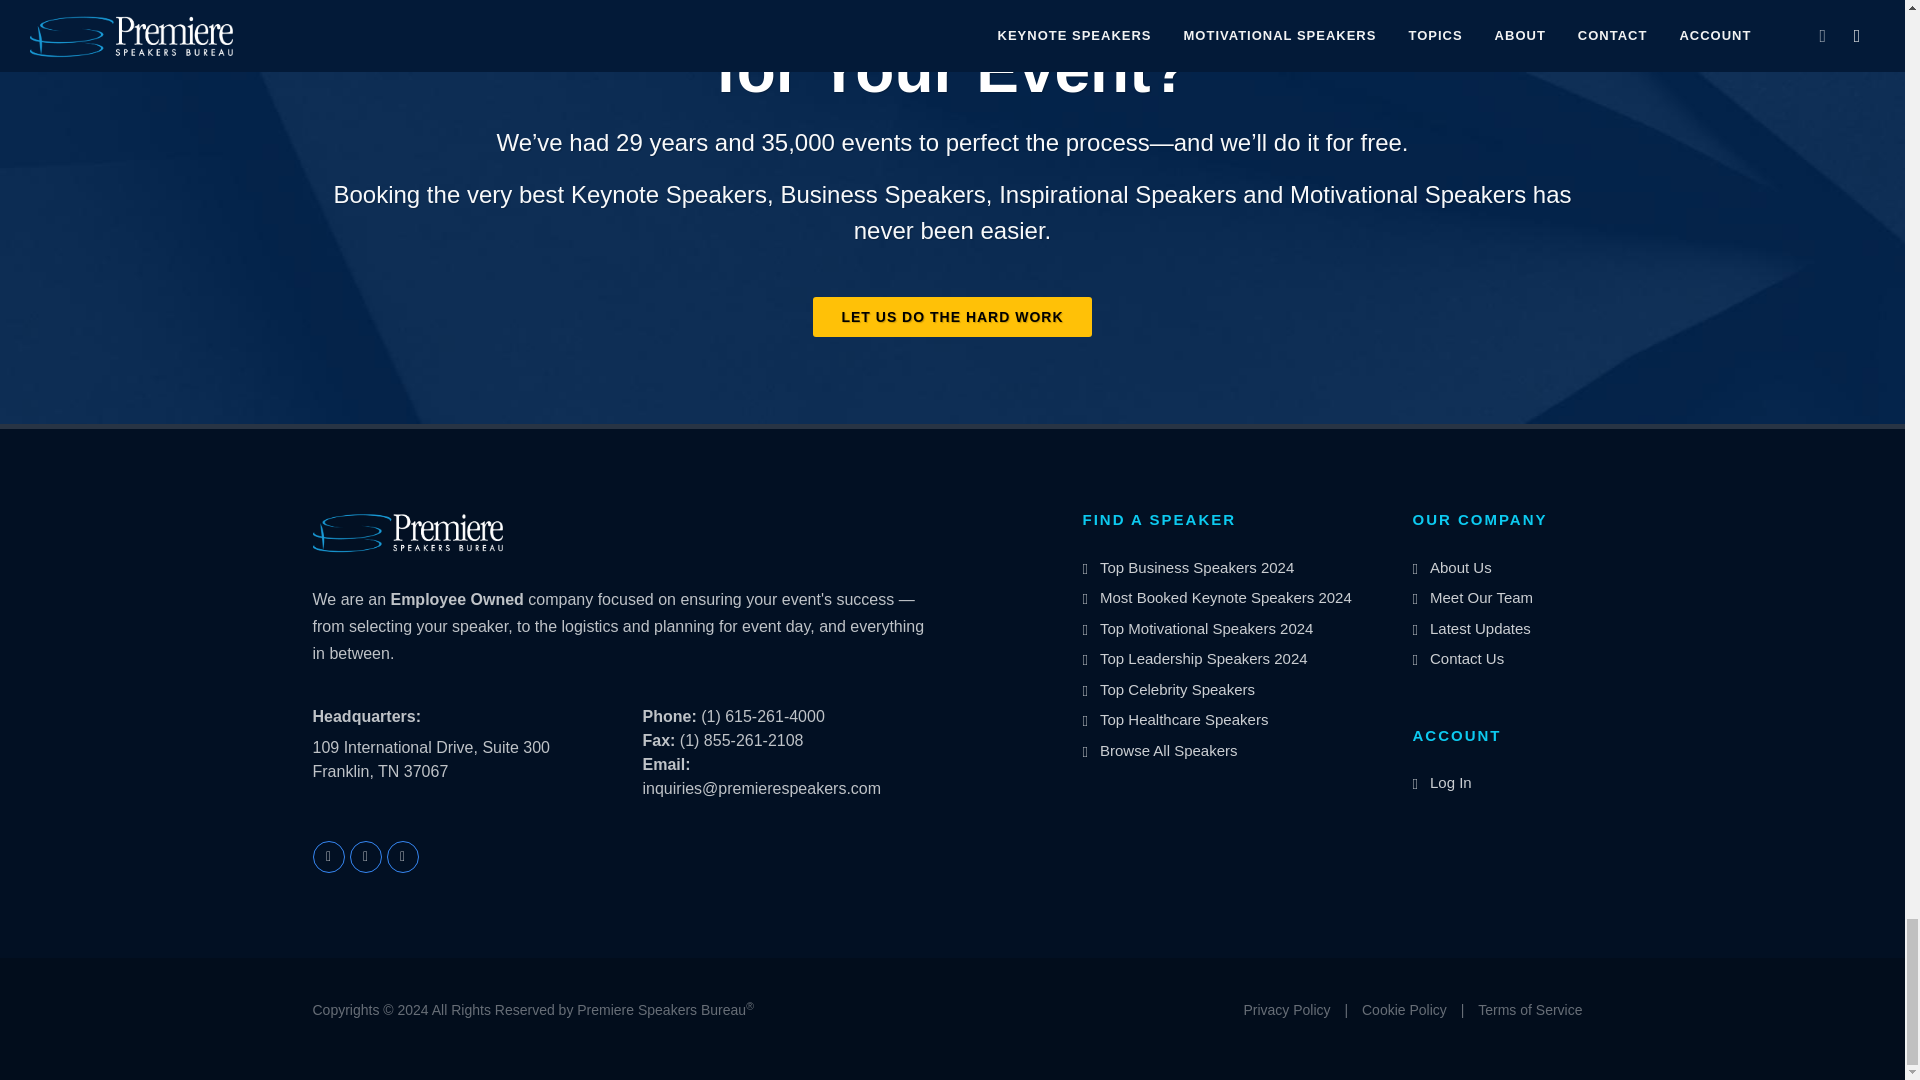 Image resolution: width=1920 pixels, height=1080 pixels. I want to click on Privacy Policy, so click(1286, 1010).